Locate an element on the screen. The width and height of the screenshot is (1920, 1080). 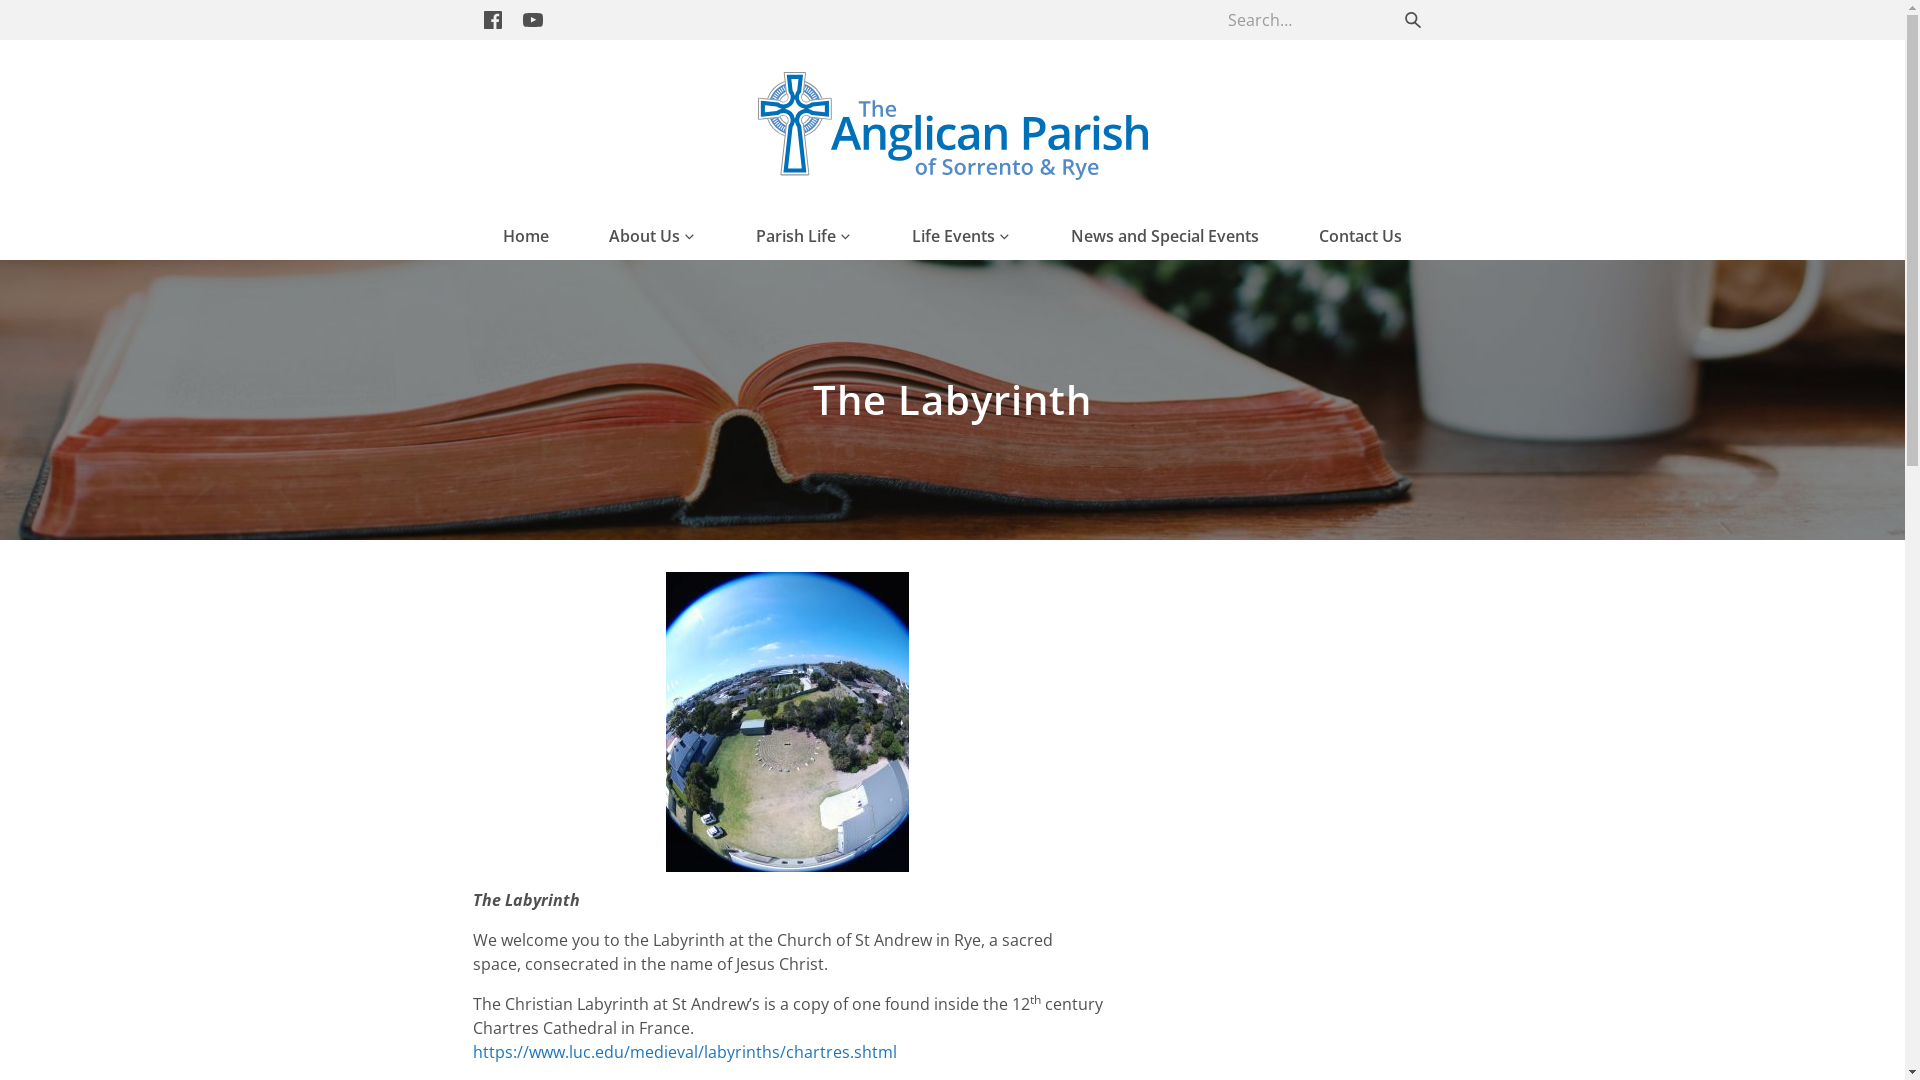
Home is located at coordinates (526, 236).